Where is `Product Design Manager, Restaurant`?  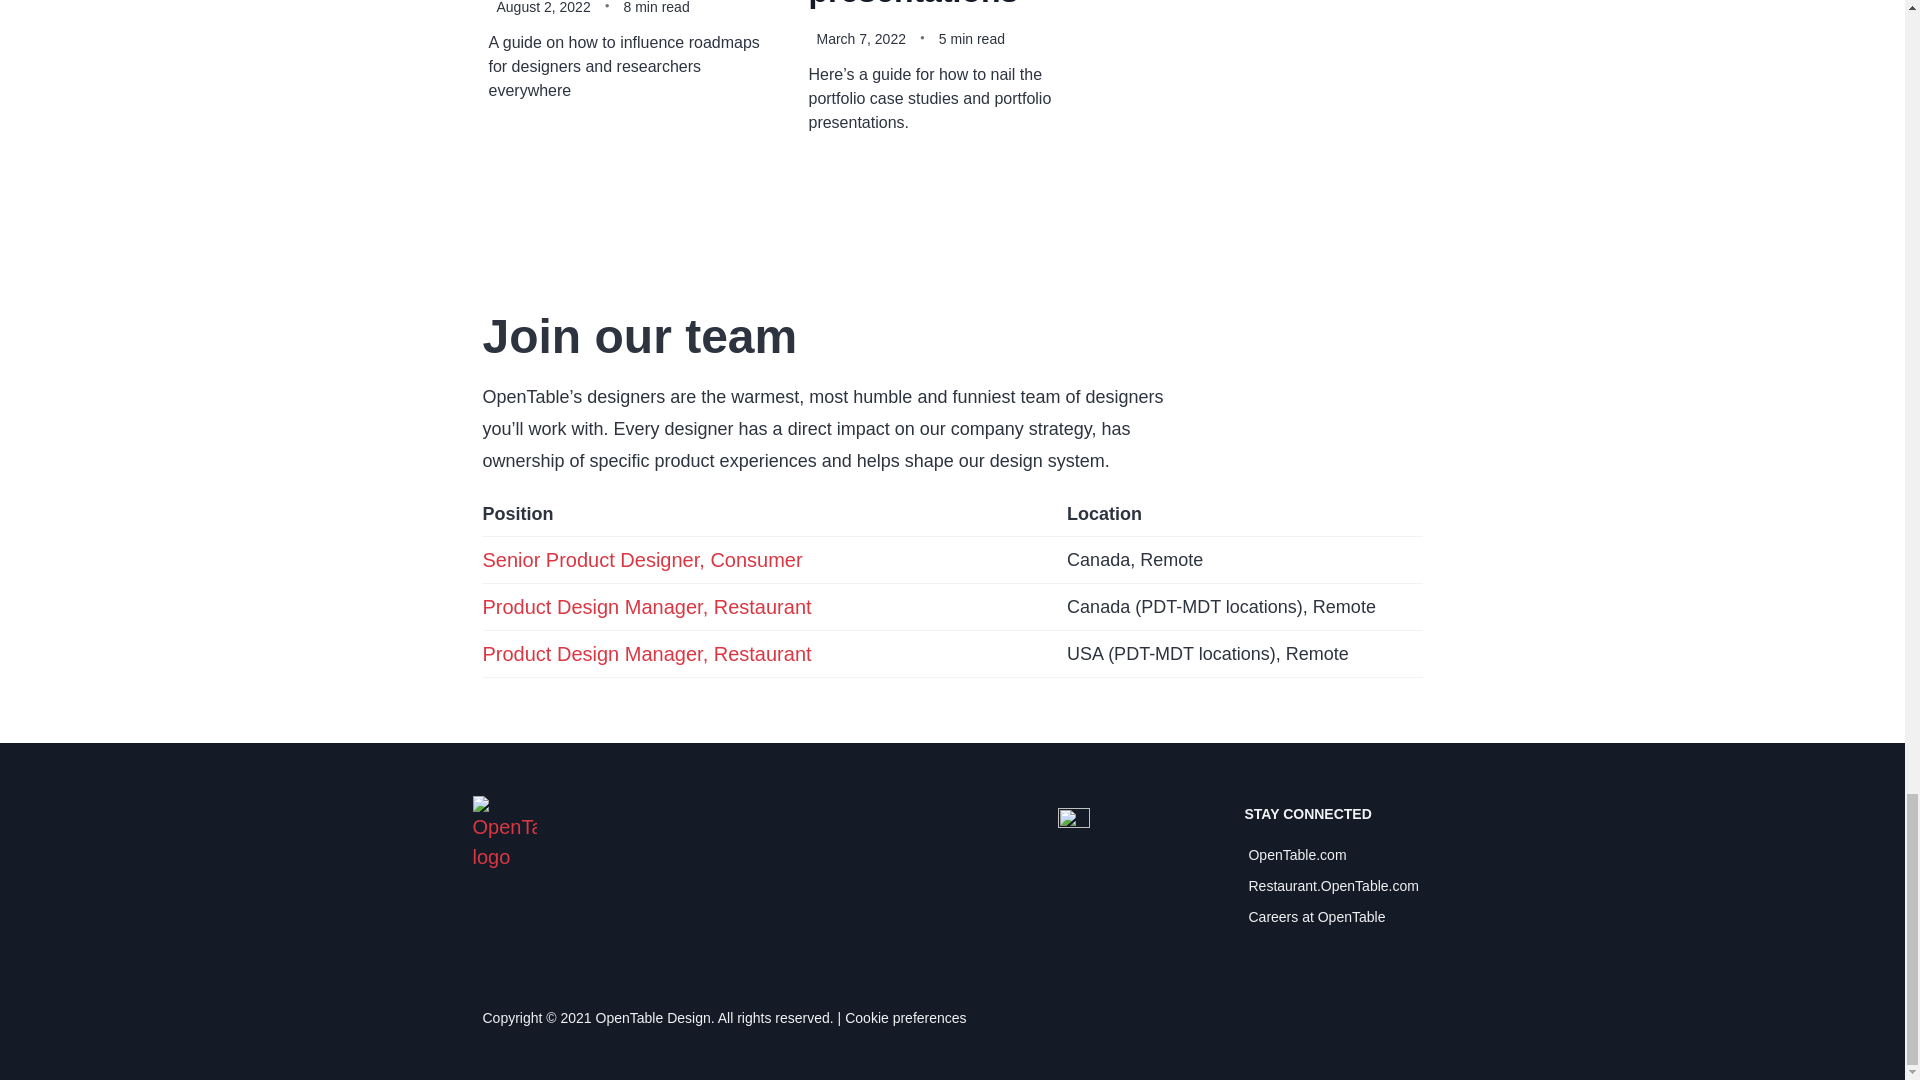
Product Design Manager, Restaurant is located at coordinates (646, 606).